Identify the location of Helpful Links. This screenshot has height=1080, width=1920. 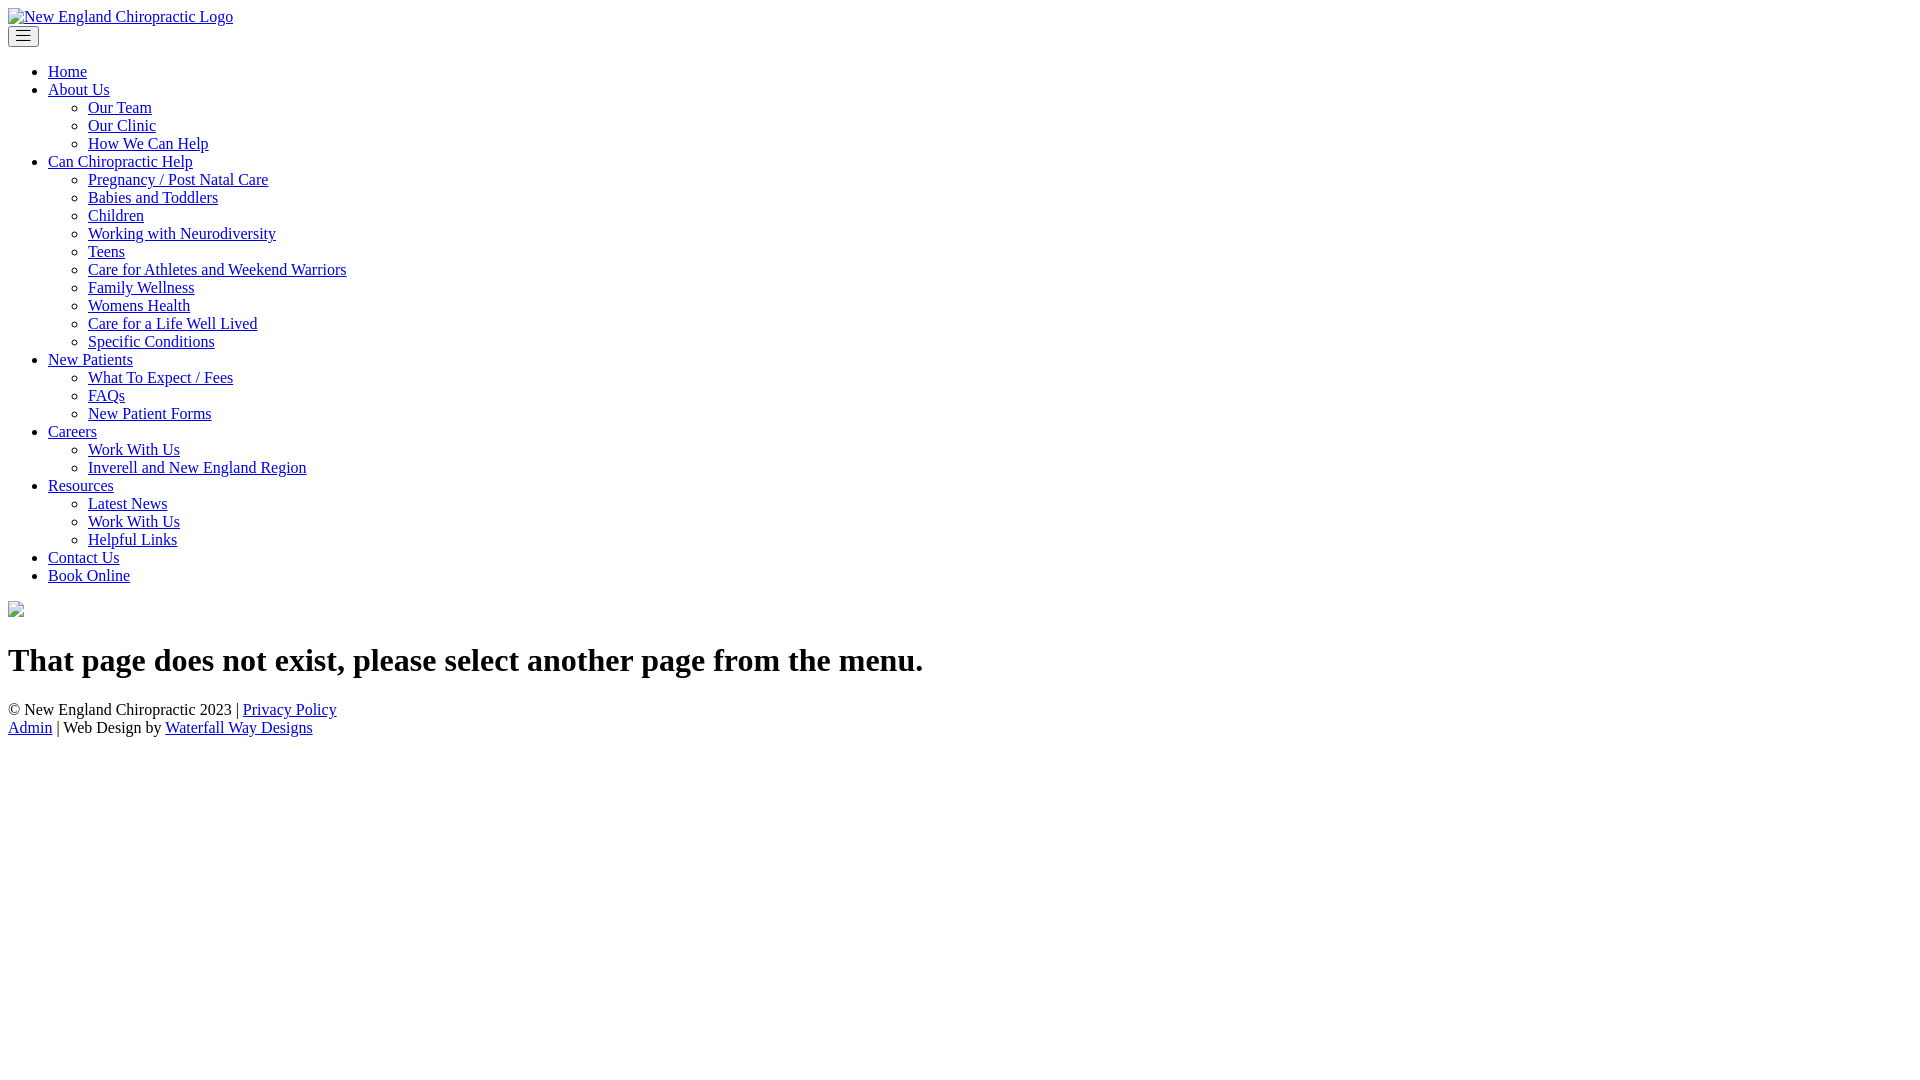
(132, 540).